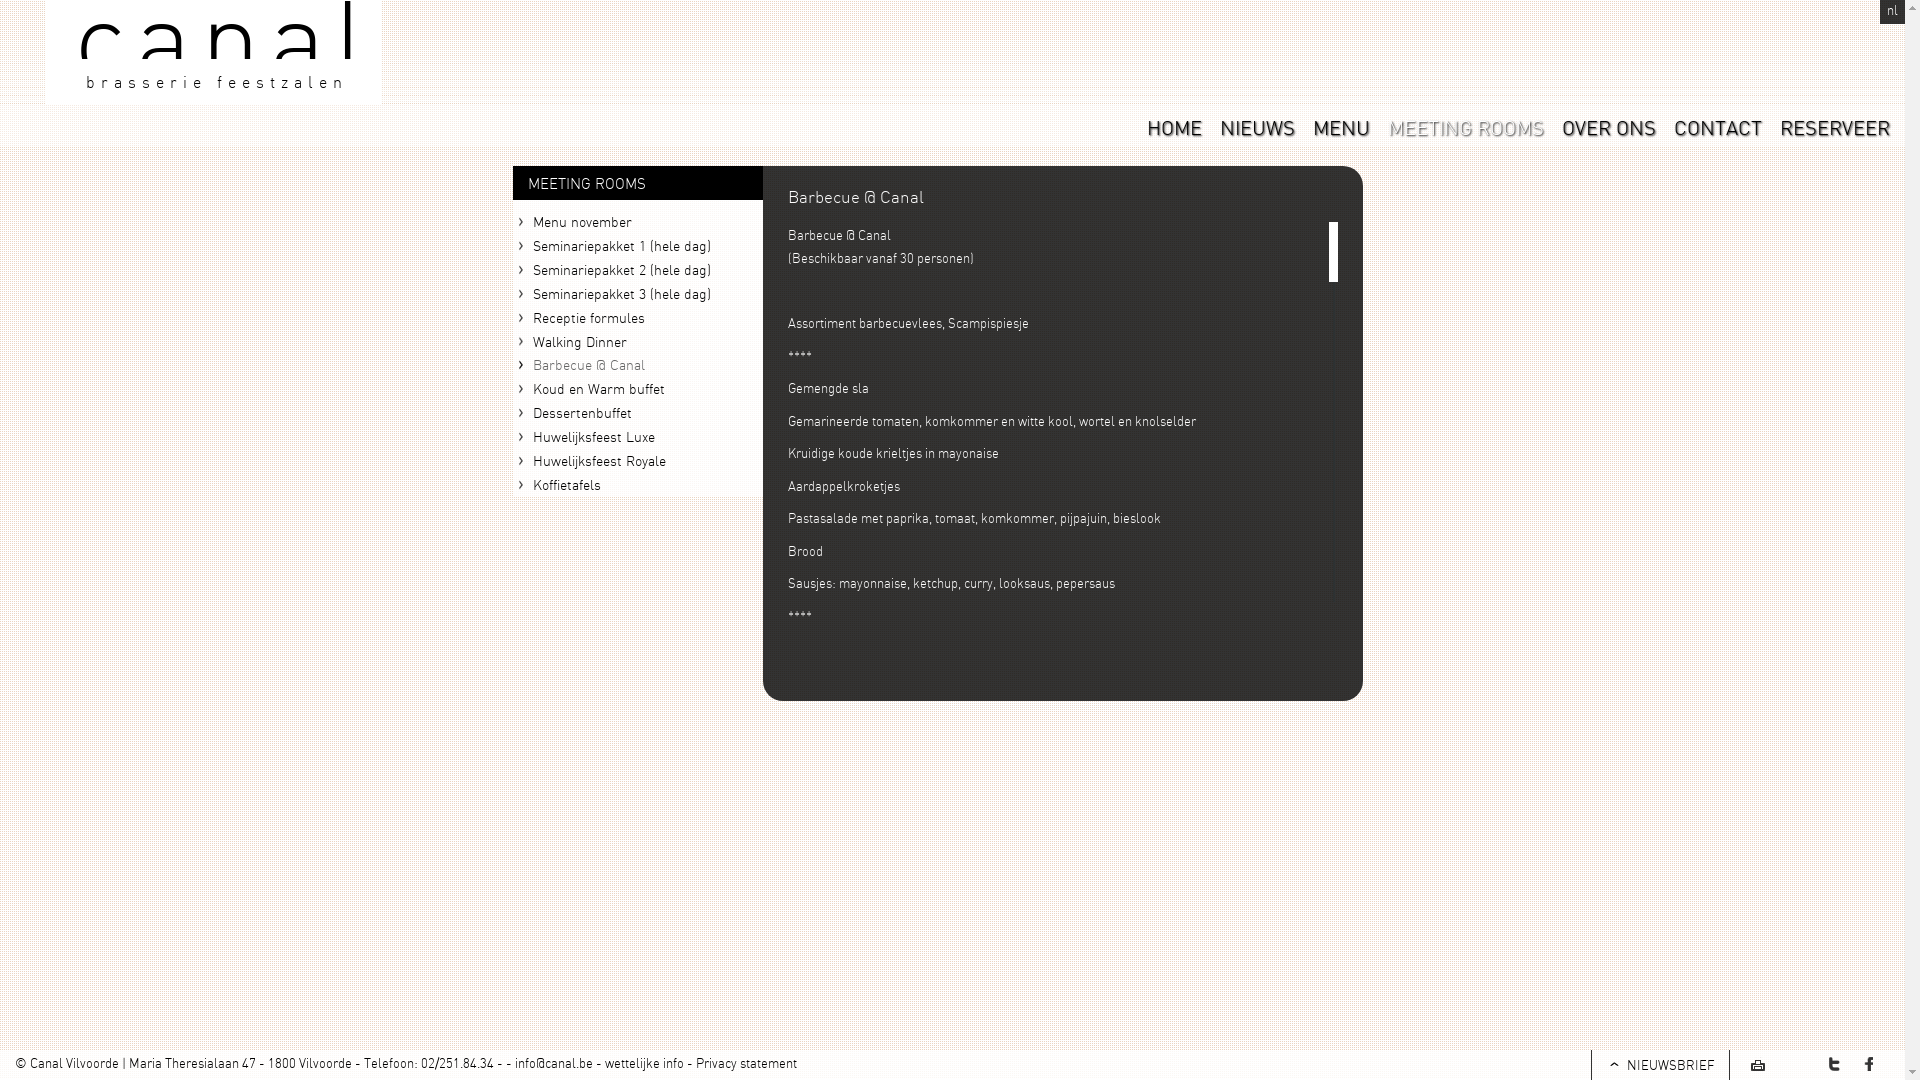 The image size is (1920, 1080). Describe the element at coordinates (637, 294) in the screenshot. I see `Seminariepakket 3 (hele dag)` at that location.